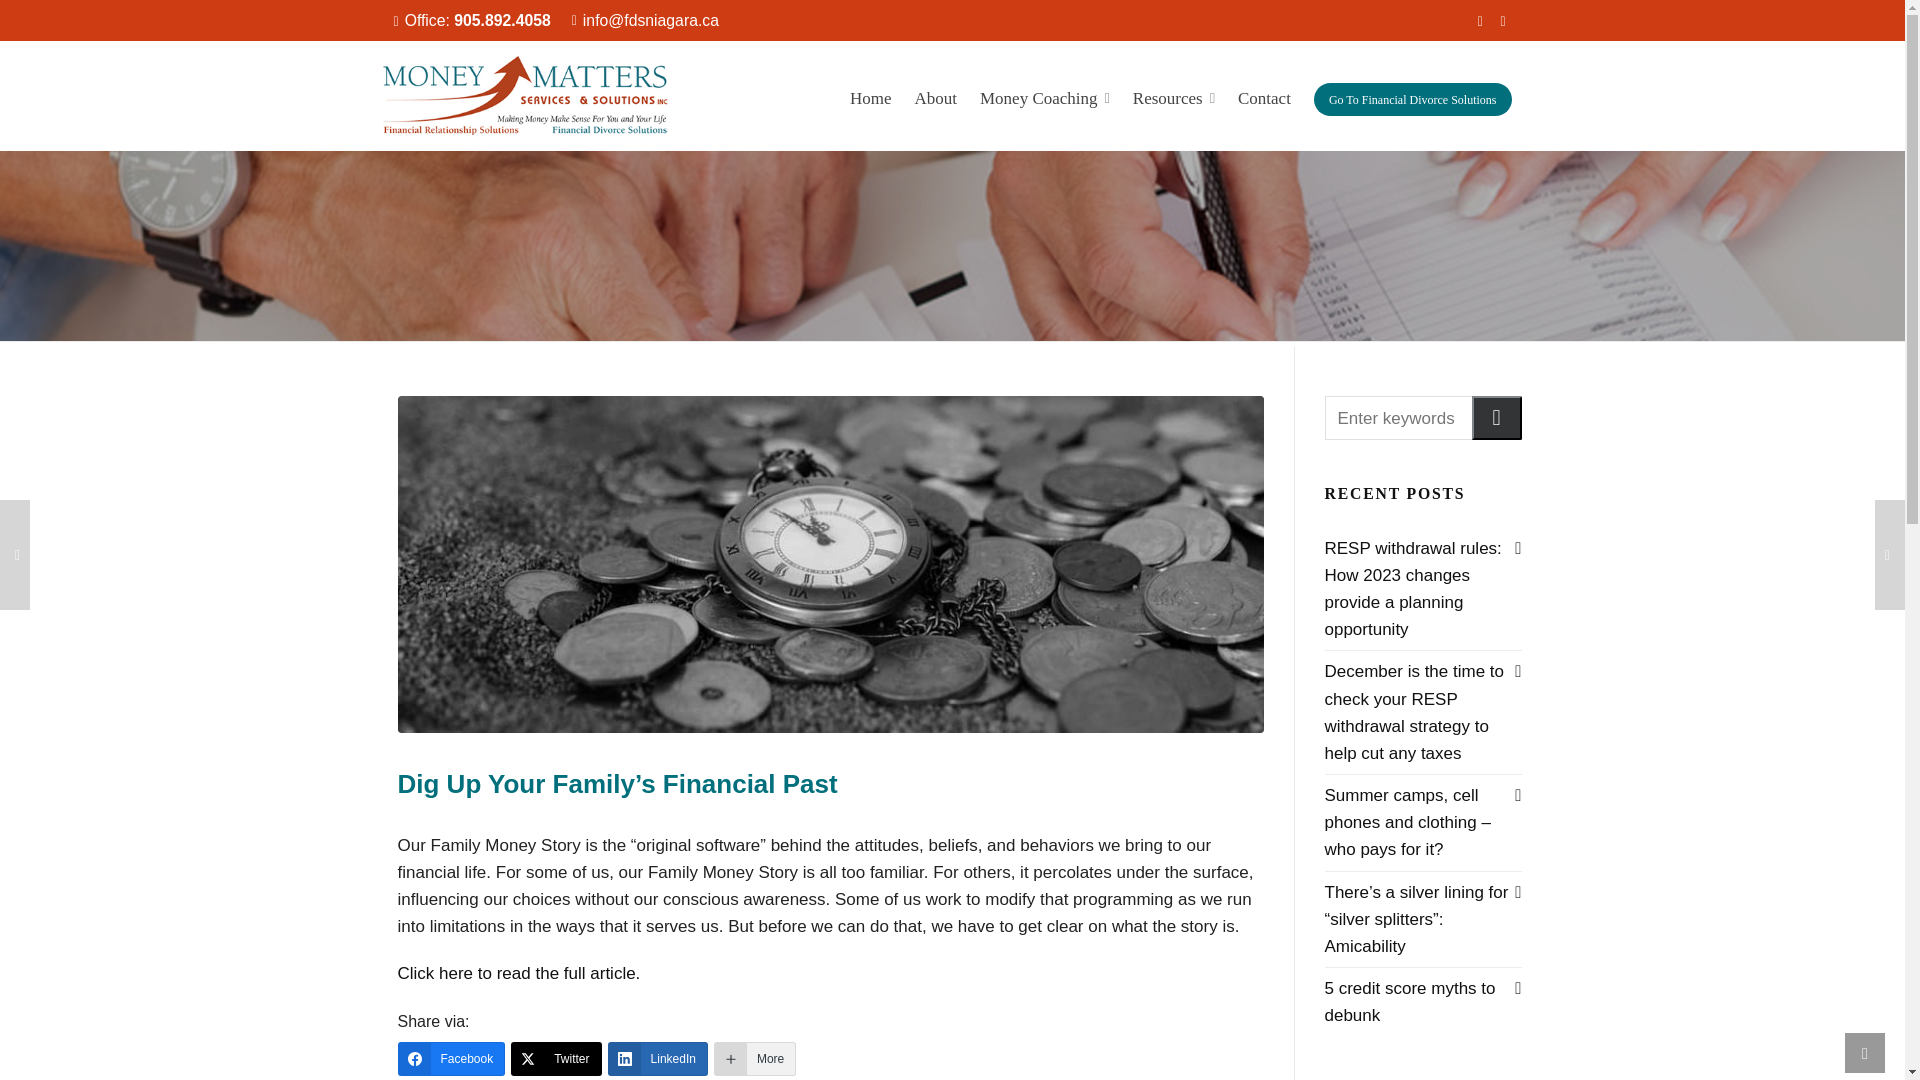 The image size is (1920, 1080). I want to click on Resources, so click(1174, 96).